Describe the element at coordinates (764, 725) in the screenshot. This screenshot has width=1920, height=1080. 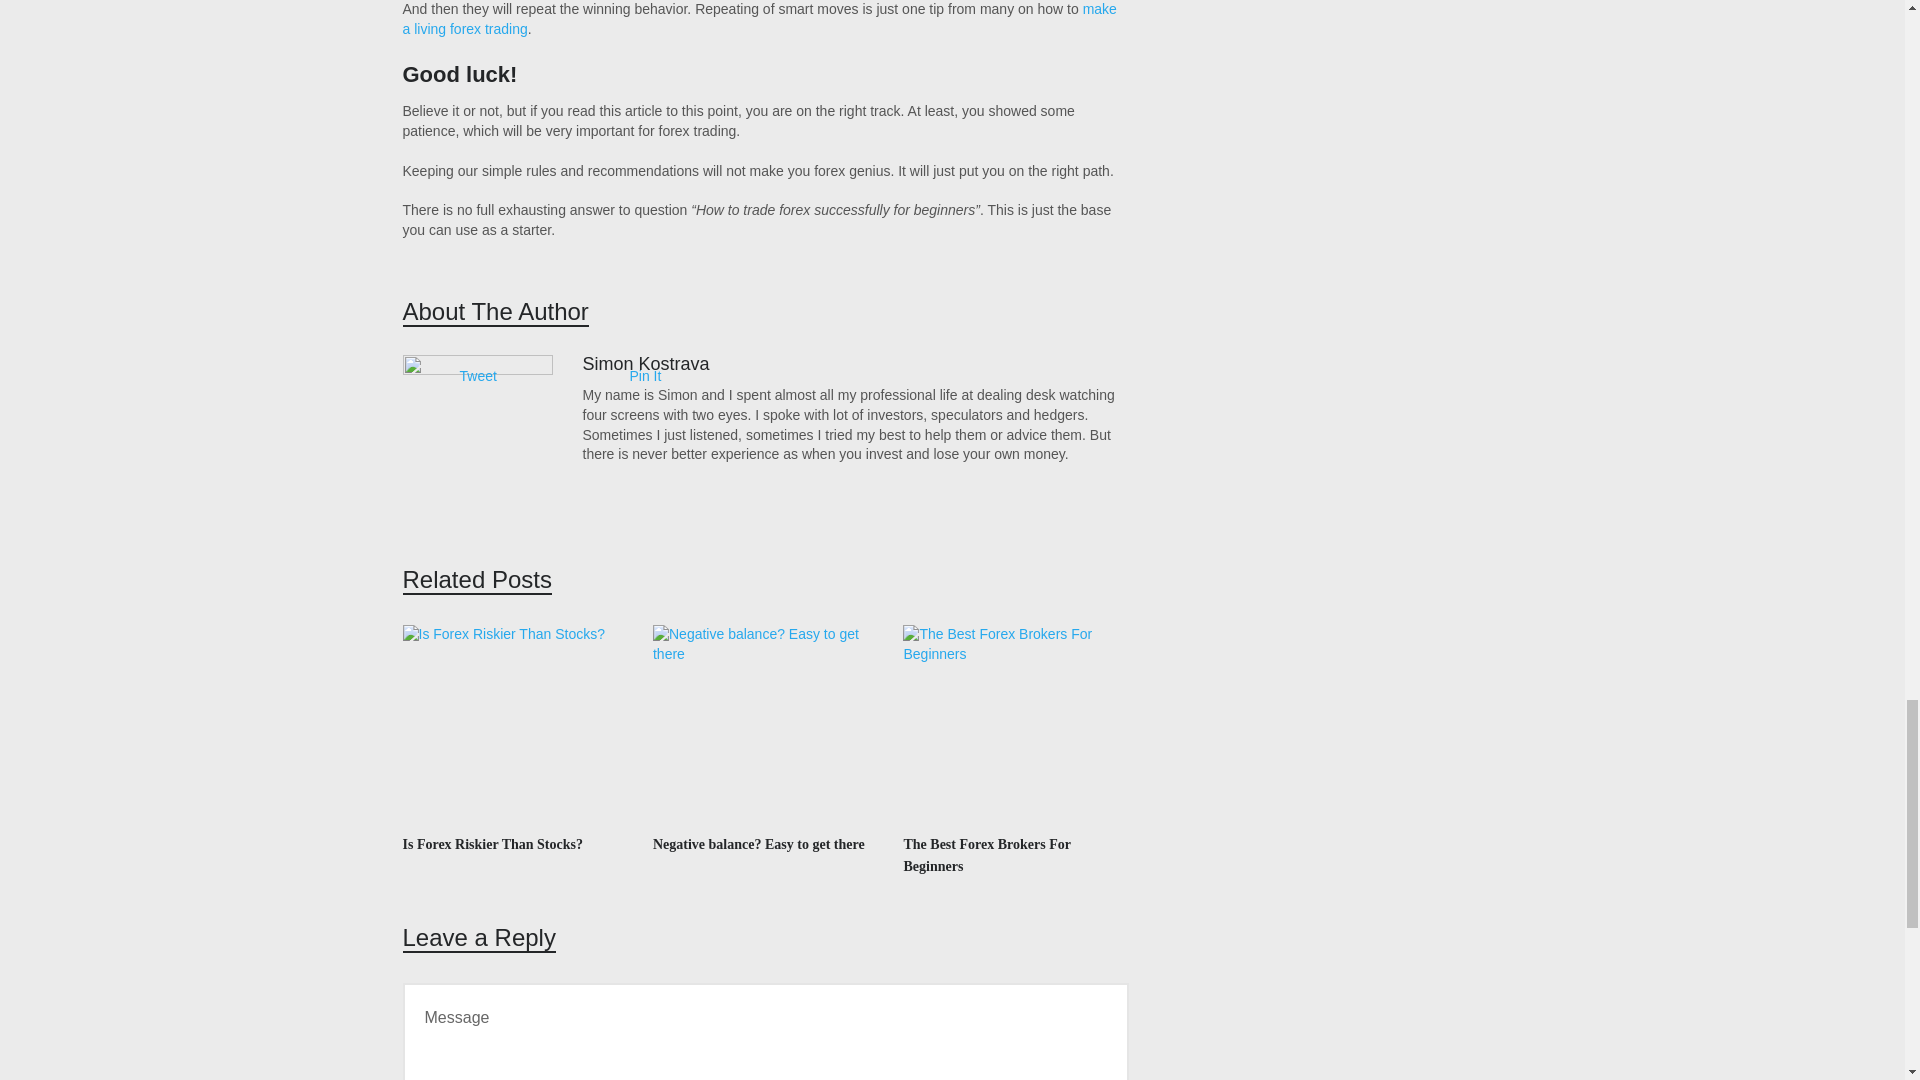
I see `Negative balance? Easy to get there` at that location.